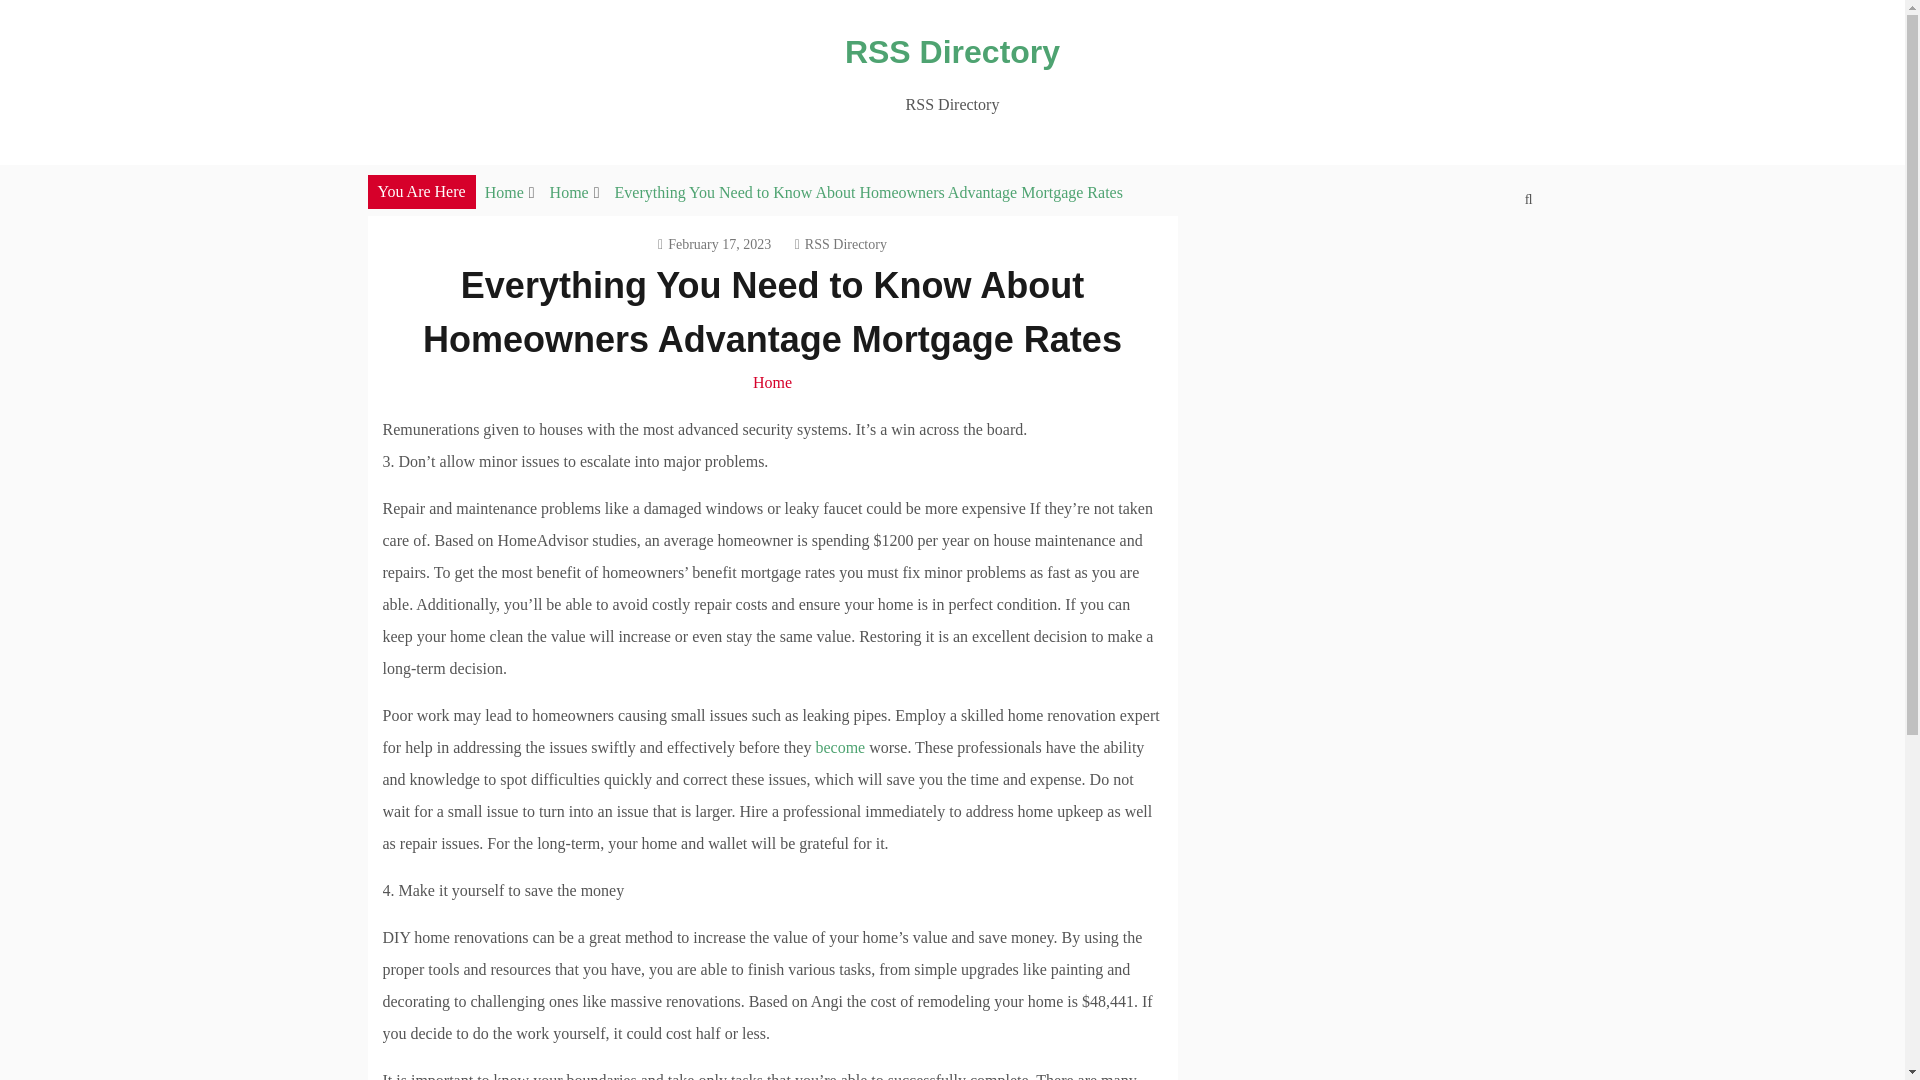 The height and width of the screenshot is (1080, 1920). I want to click on February 17, 2023, so click(714, 244).